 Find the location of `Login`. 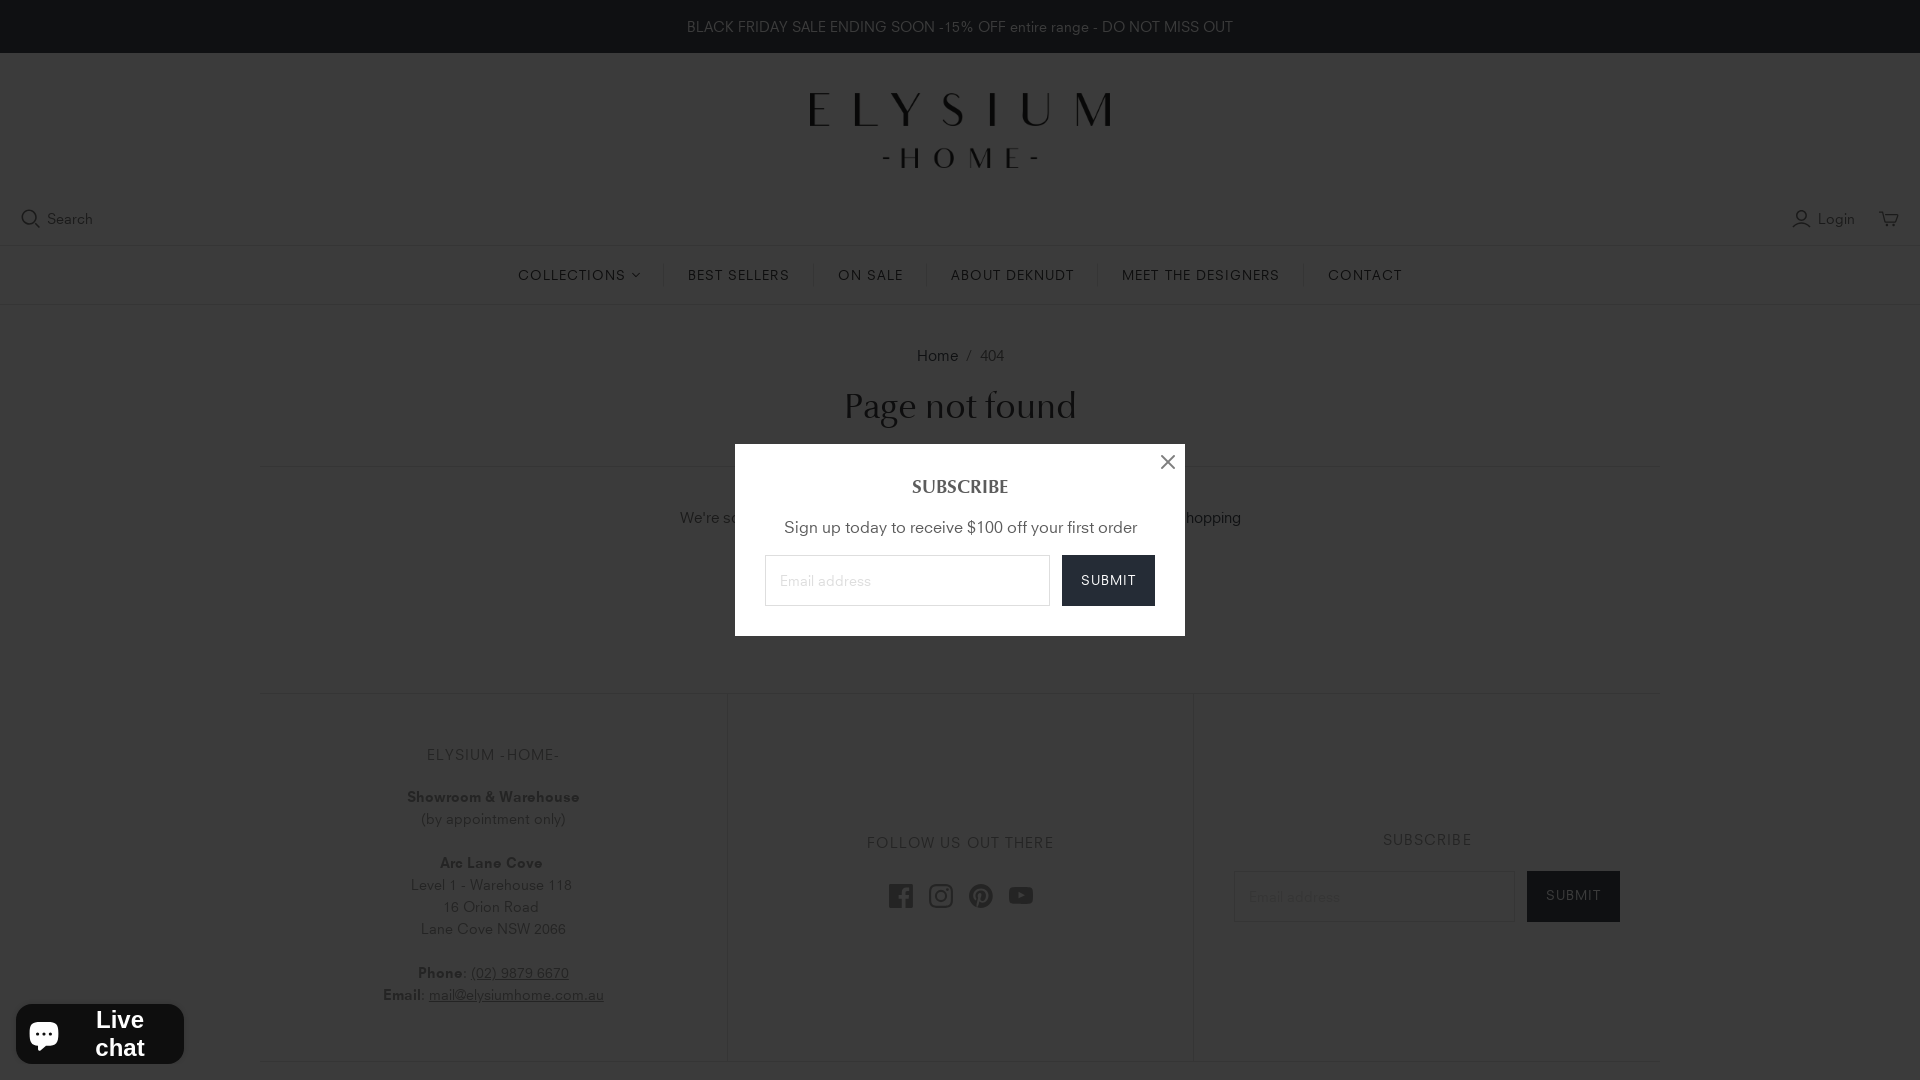

Login is located at coordinates (1826, 219).